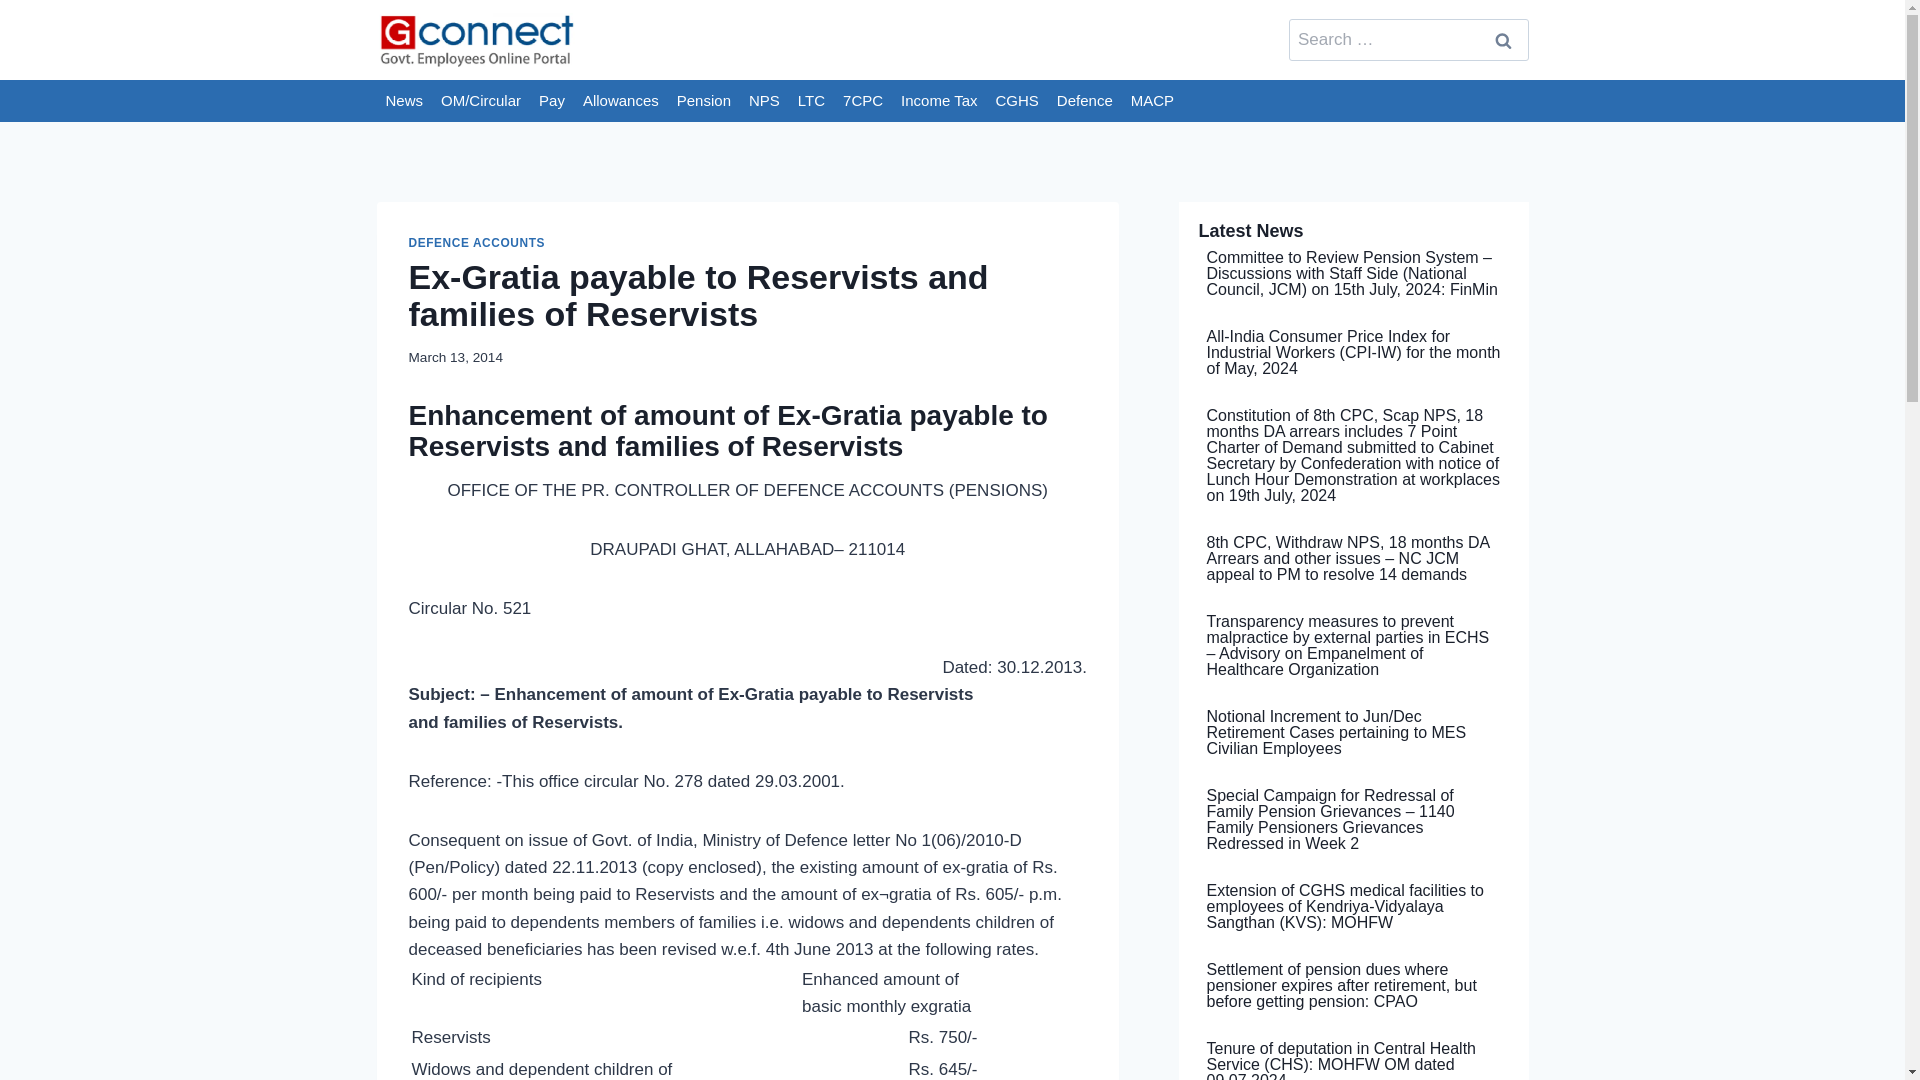 The image size is (1920, 1080). What do you see at coordinates (862, 100) in the screenshot?
I see `7CPC` at bounding box center [862, 100].